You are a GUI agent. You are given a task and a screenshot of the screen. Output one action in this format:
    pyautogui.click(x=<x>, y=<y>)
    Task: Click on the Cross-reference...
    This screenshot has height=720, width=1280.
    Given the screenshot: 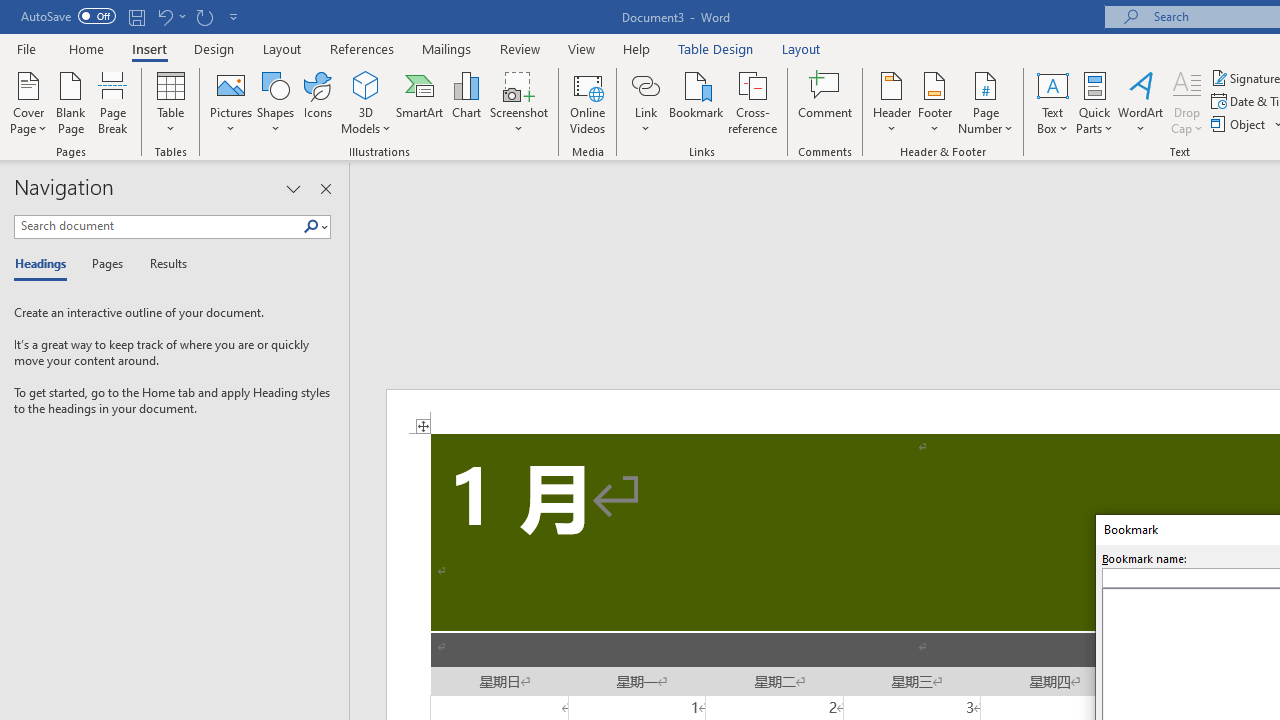 What is the action you would take?
    pyautogui.click(x=752, y=102)
    